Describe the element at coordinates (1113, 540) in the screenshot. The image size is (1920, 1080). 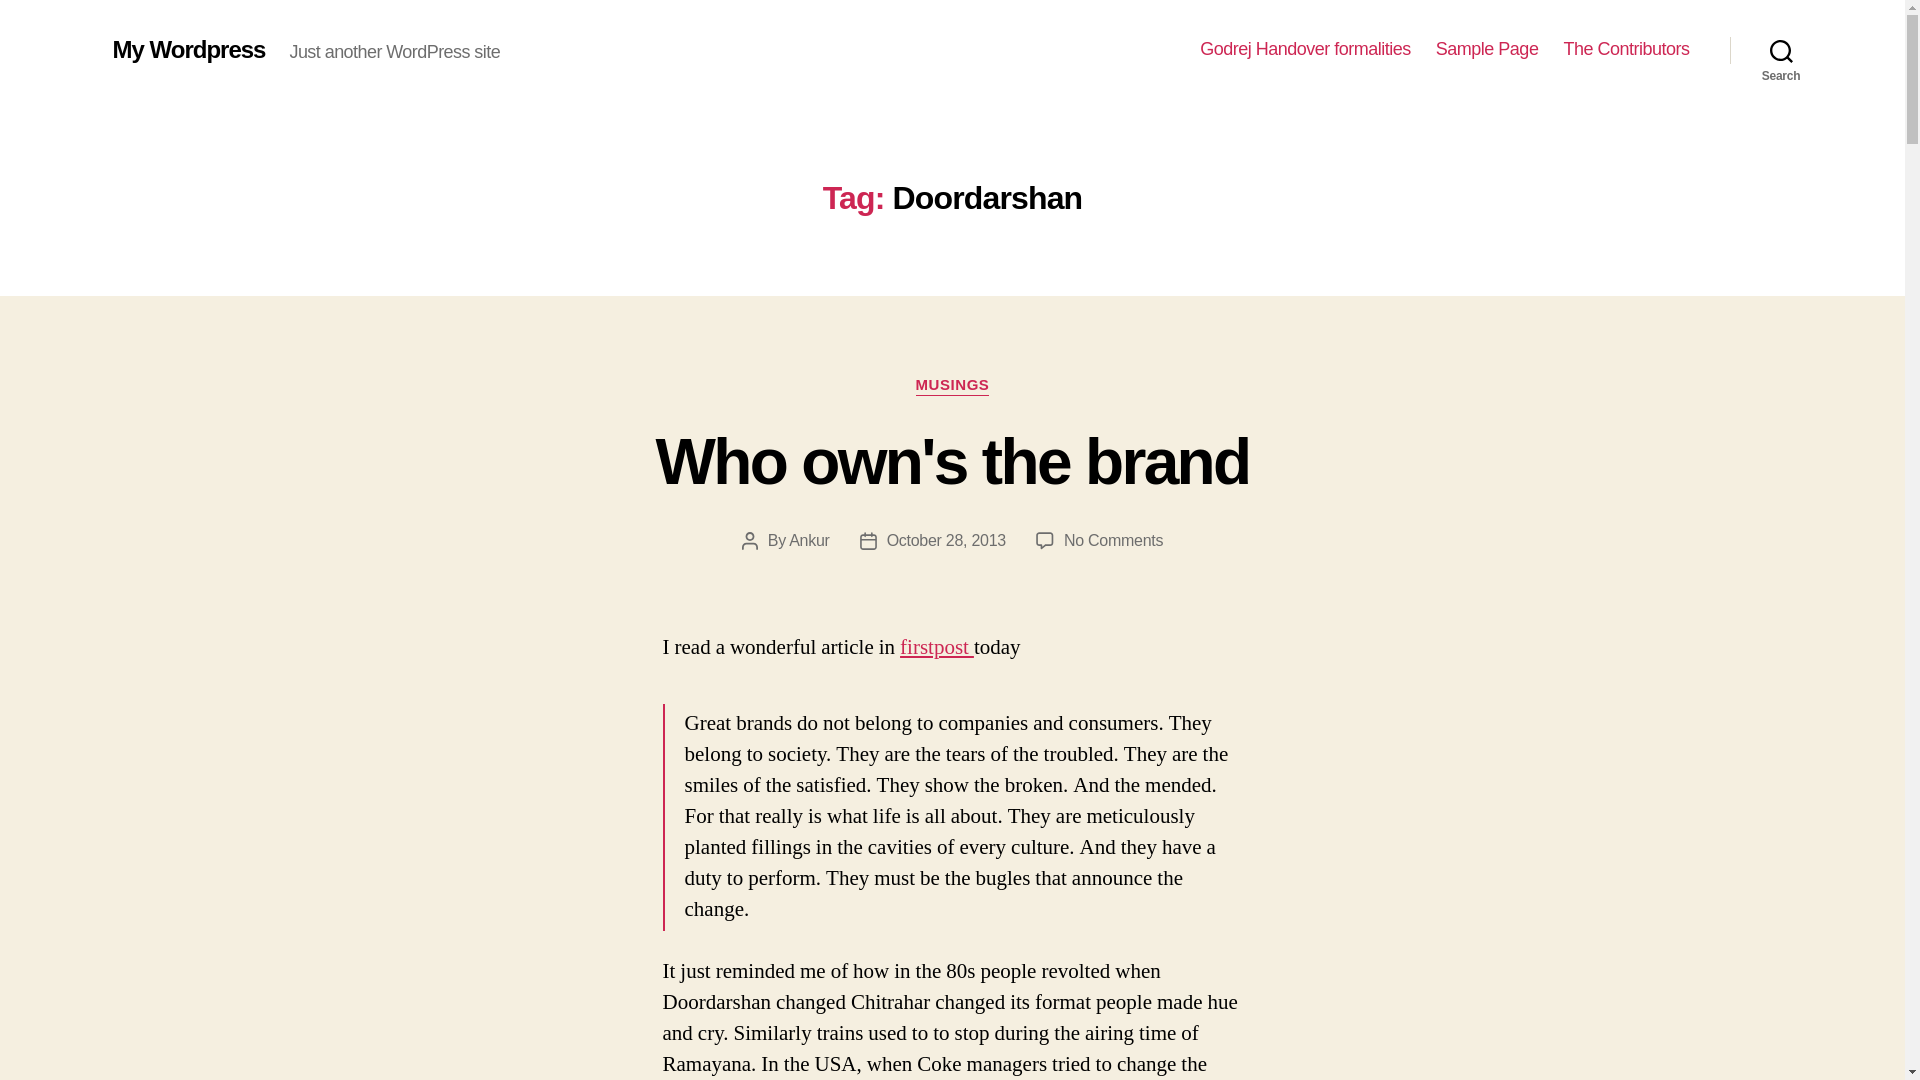
I see `Godrej Handover formalities` at that location.